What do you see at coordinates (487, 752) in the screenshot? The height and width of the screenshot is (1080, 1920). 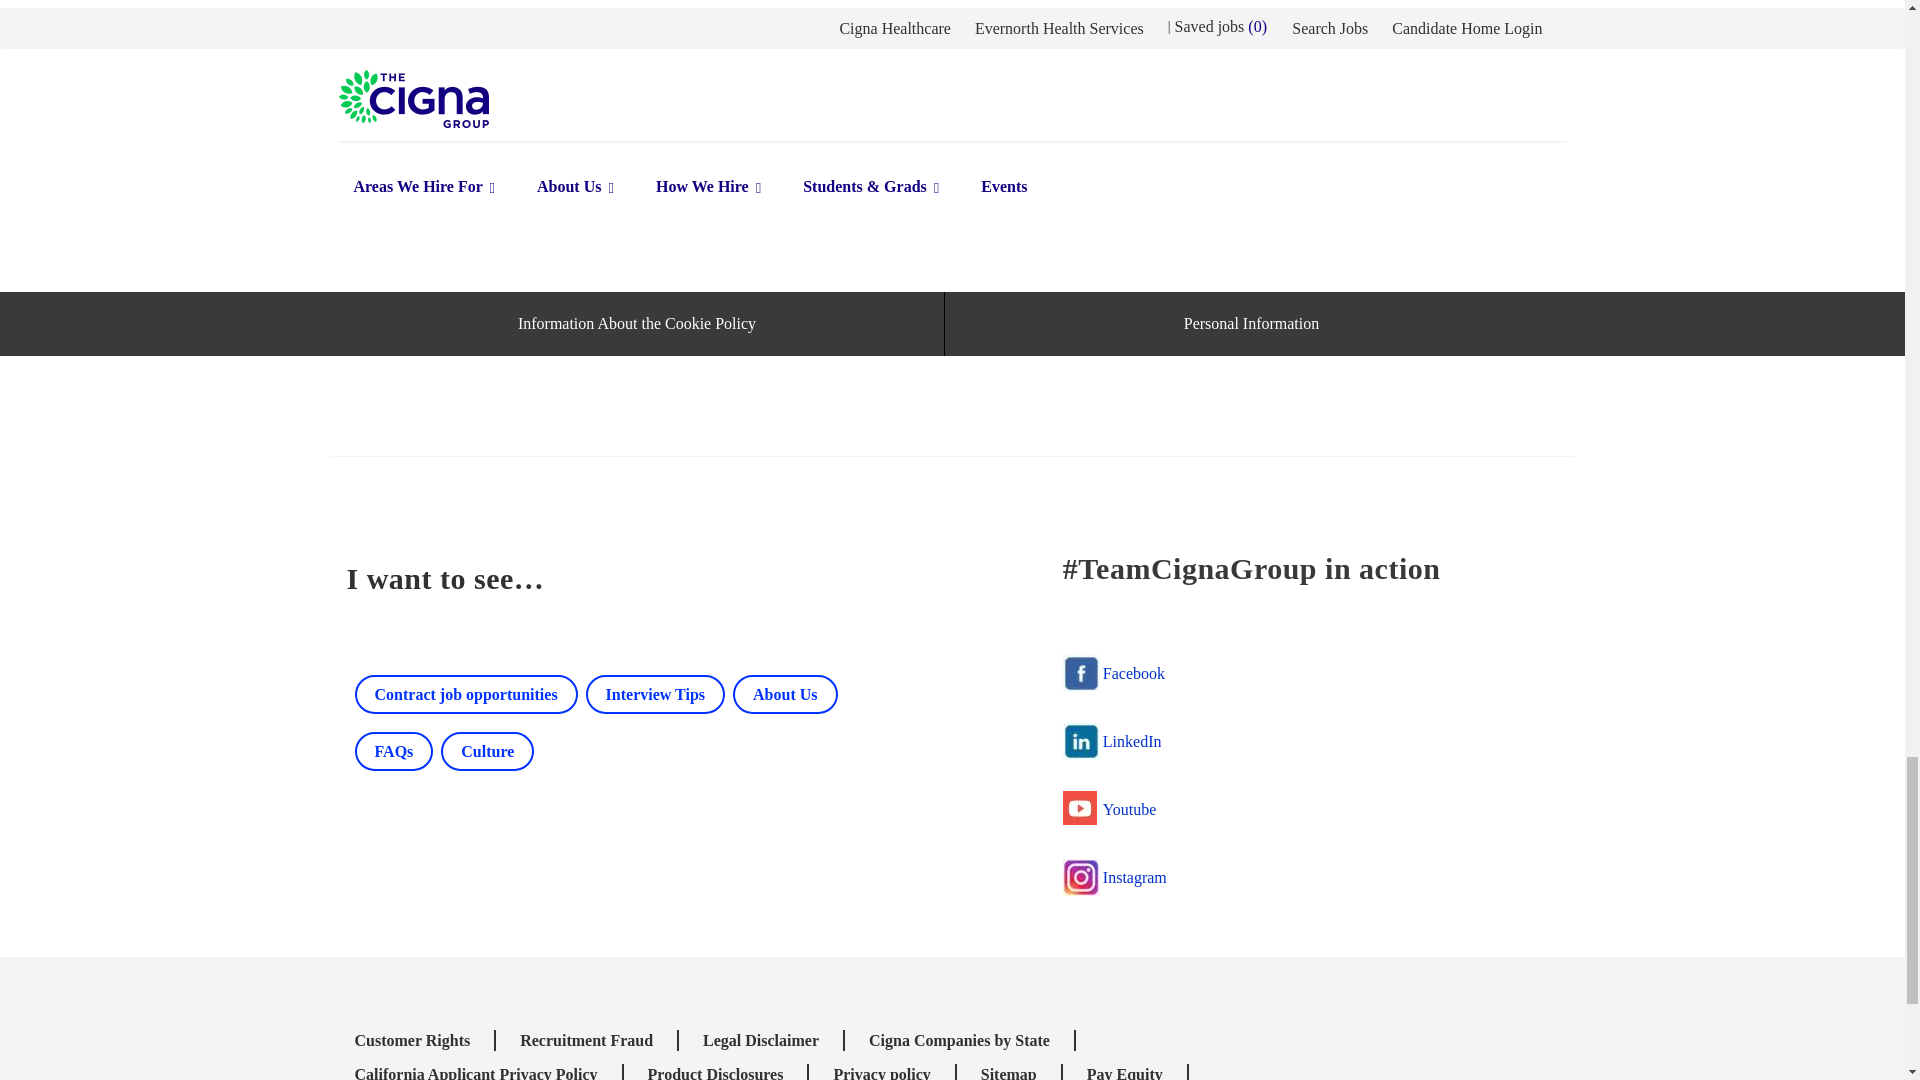 I see `Get Interview Tips` at bounding box center [487, 752].